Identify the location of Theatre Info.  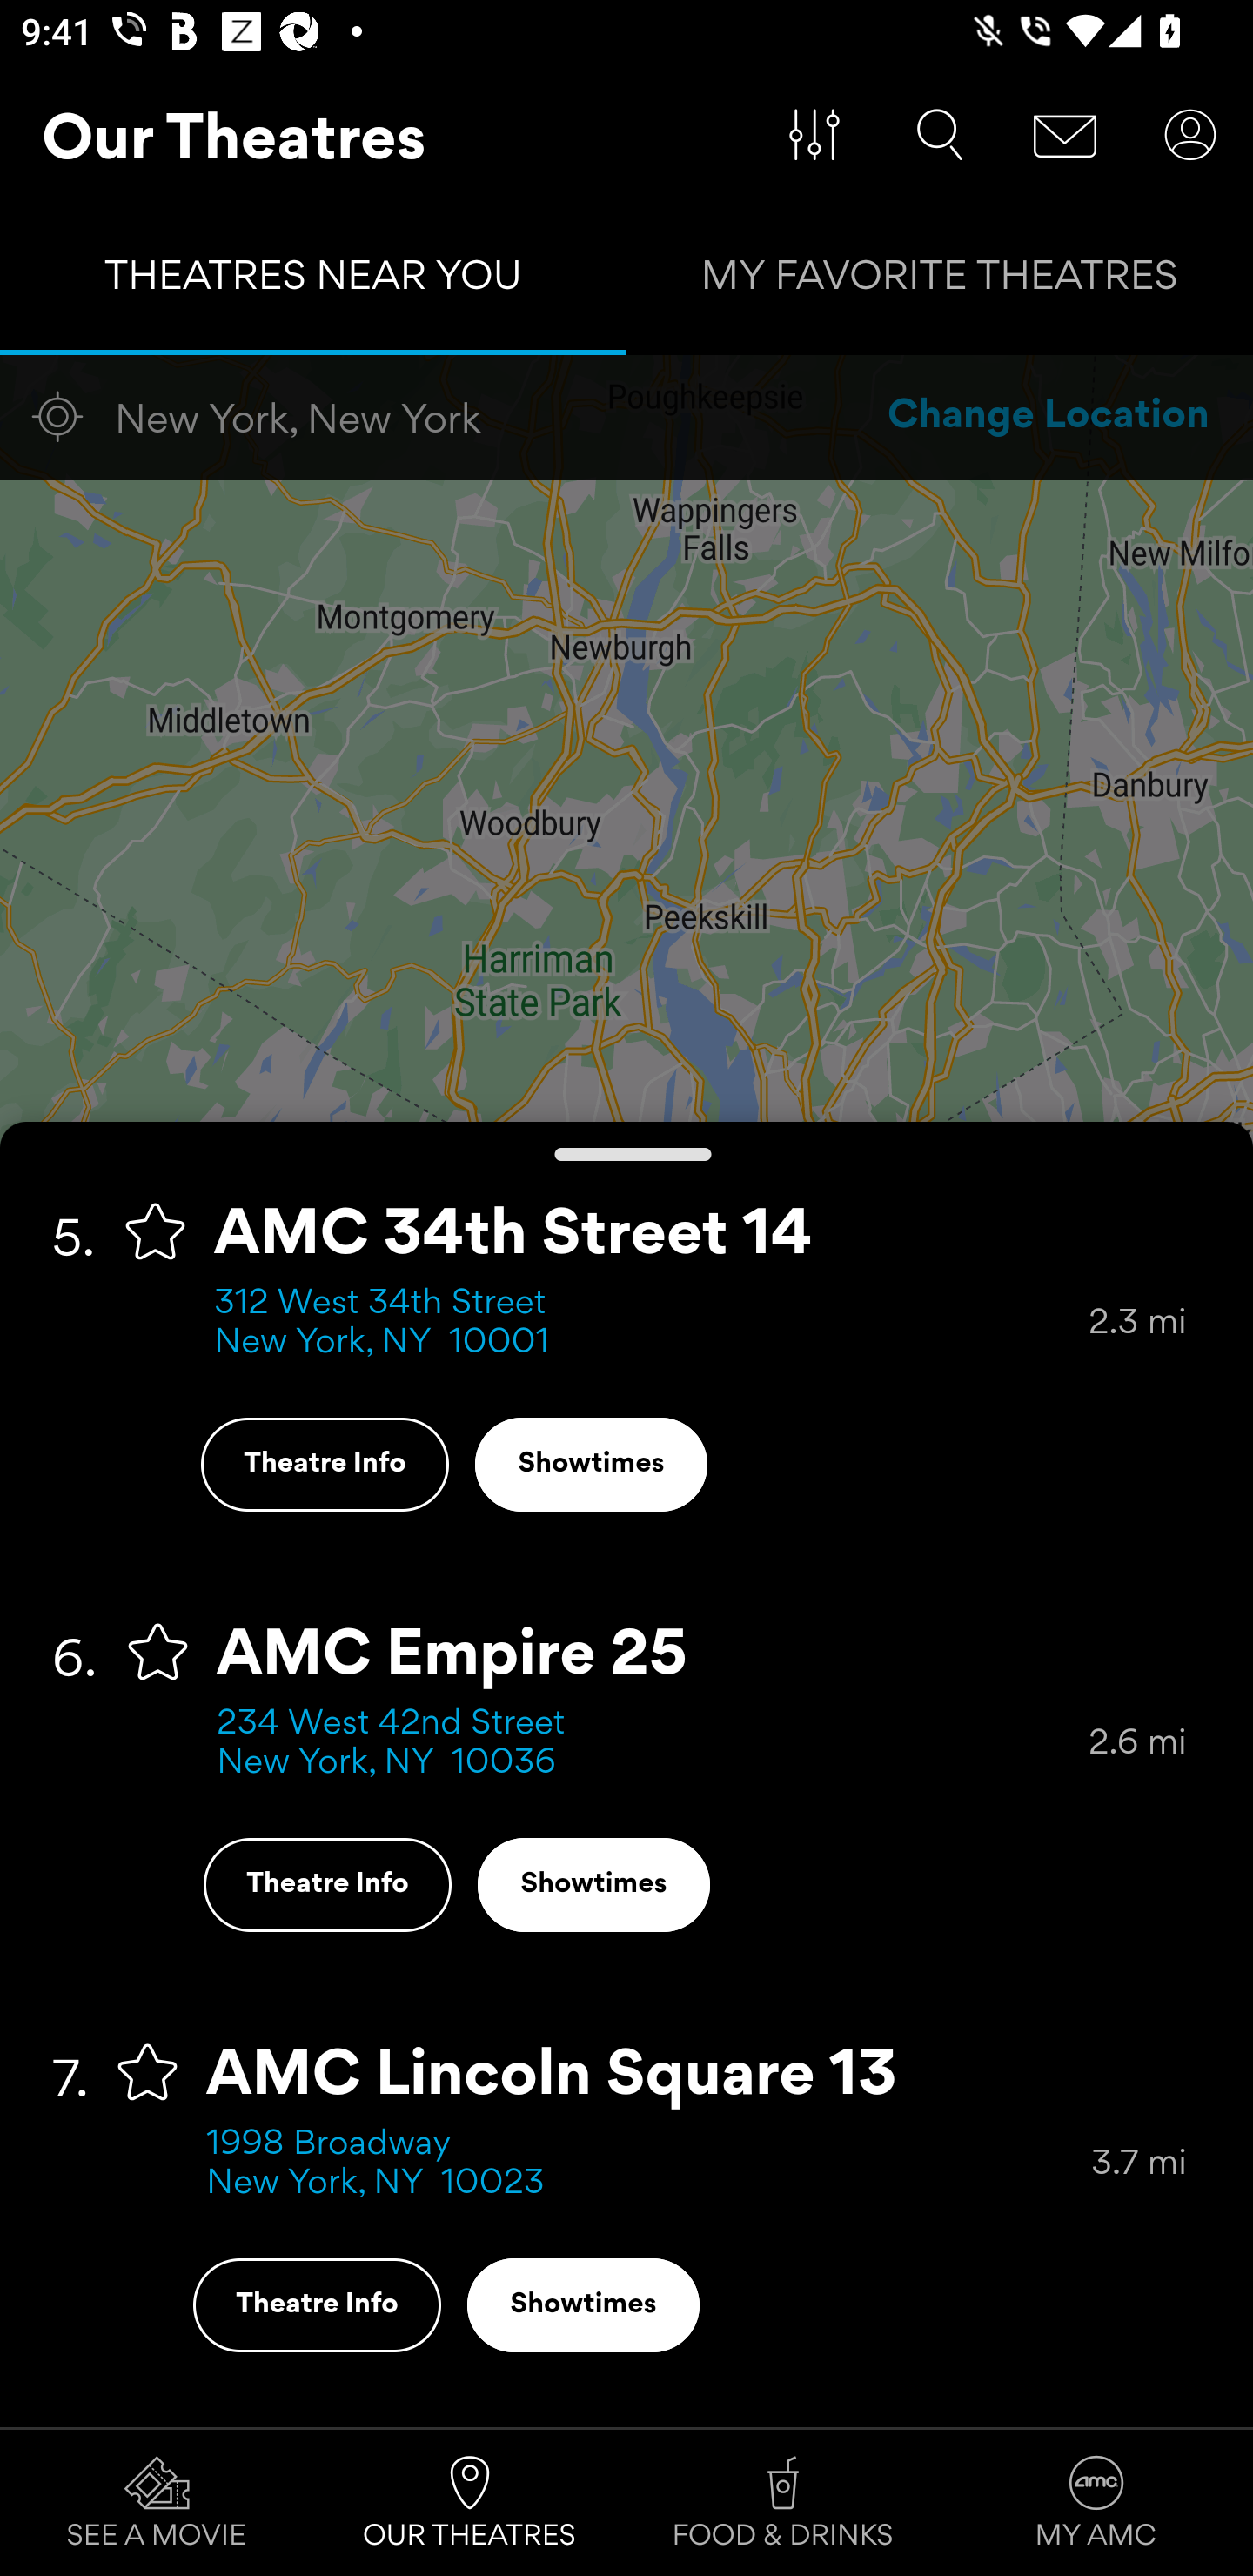
(317, 2305).